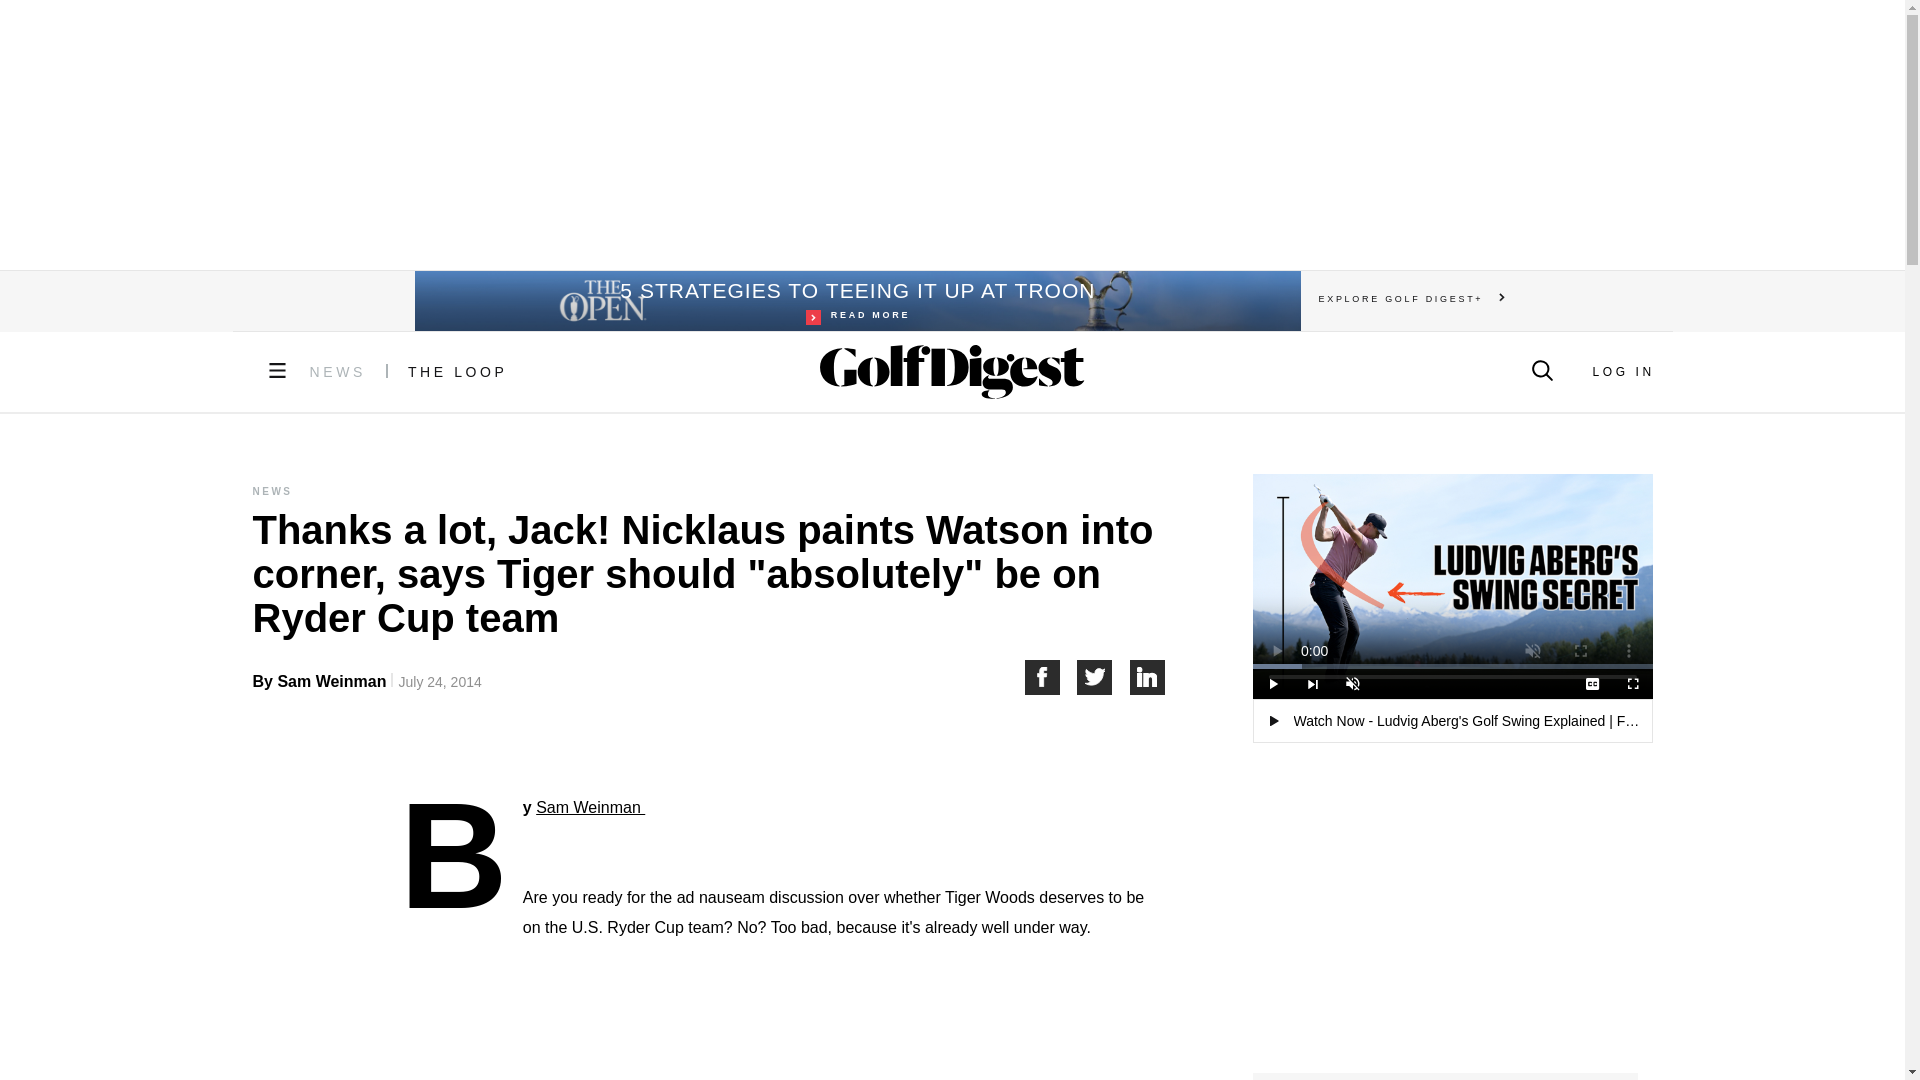  I want to click on Play, so click(782, 1042).